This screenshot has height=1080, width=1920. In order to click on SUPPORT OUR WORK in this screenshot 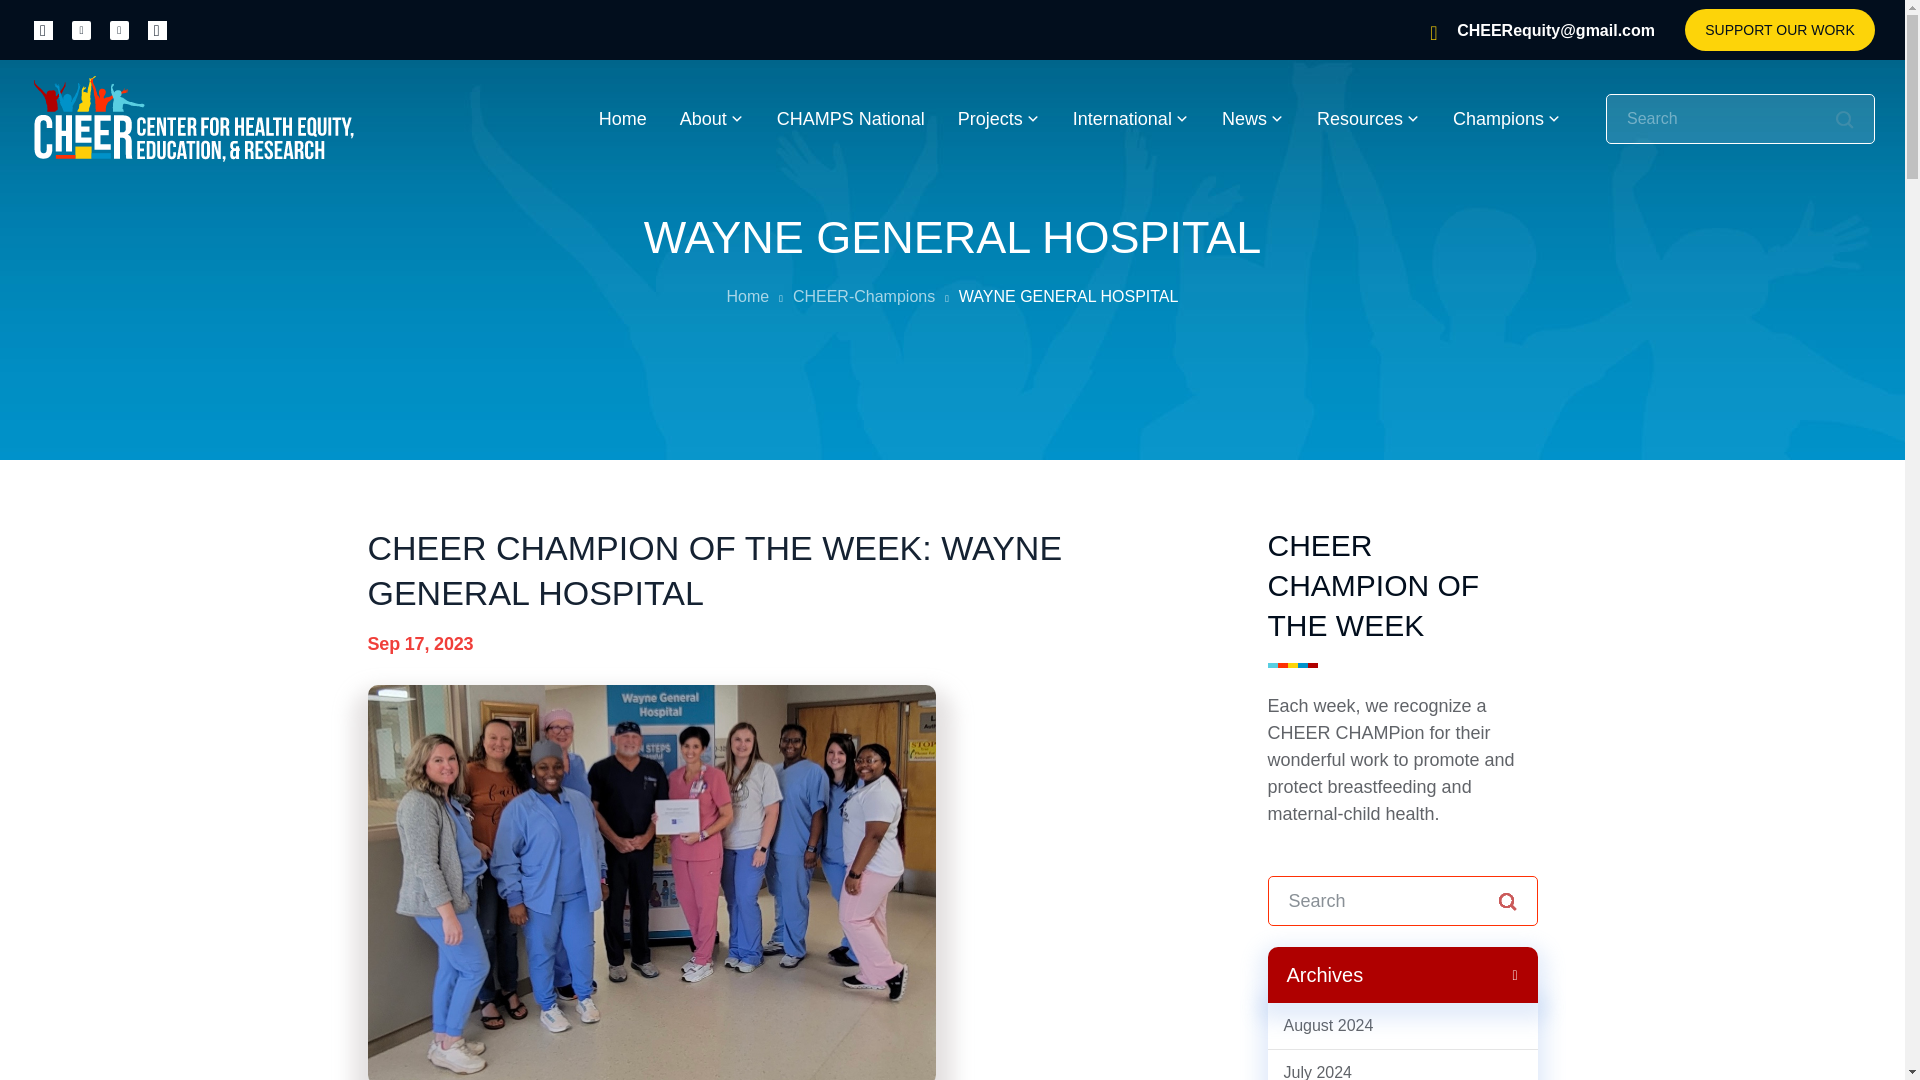, I will do `click(1780, 29)`.